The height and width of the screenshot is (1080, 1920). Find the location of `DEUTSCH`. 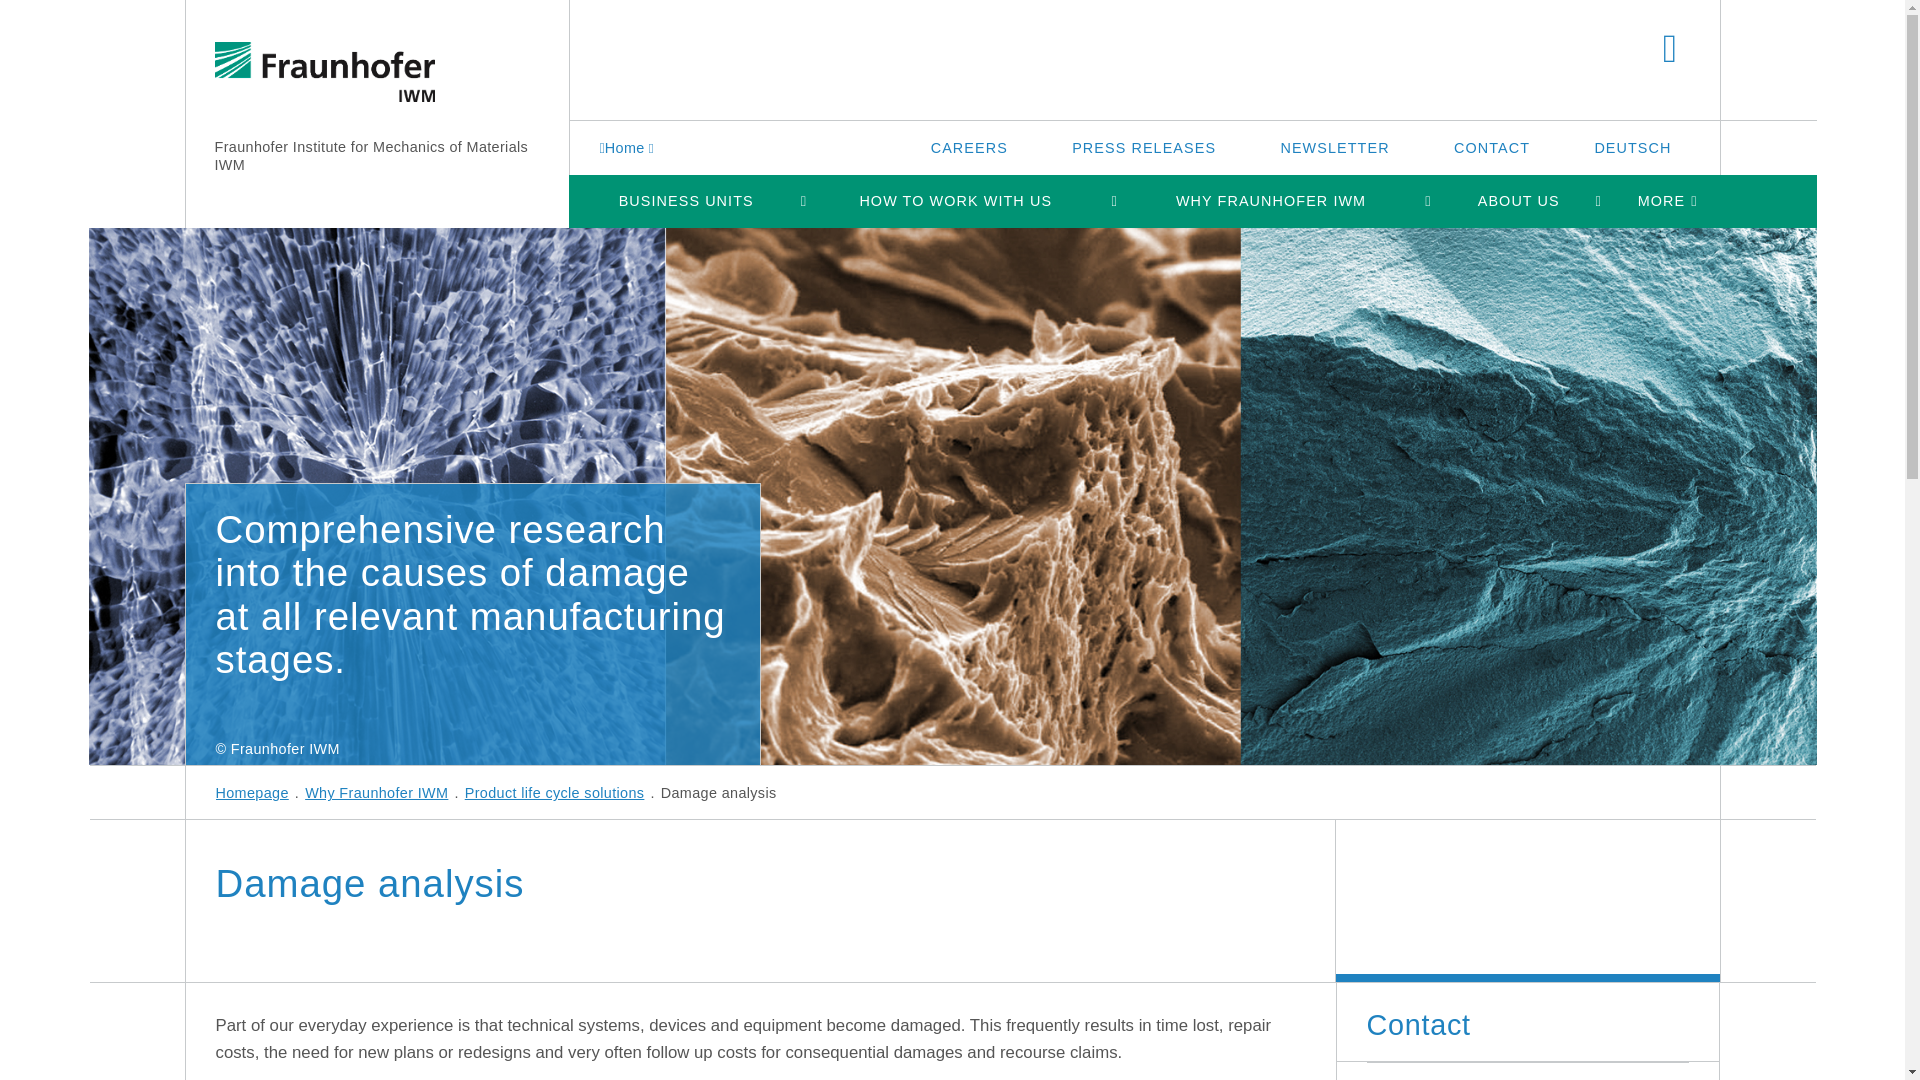

DEUTSCH is located at coordinates (1632, 147).